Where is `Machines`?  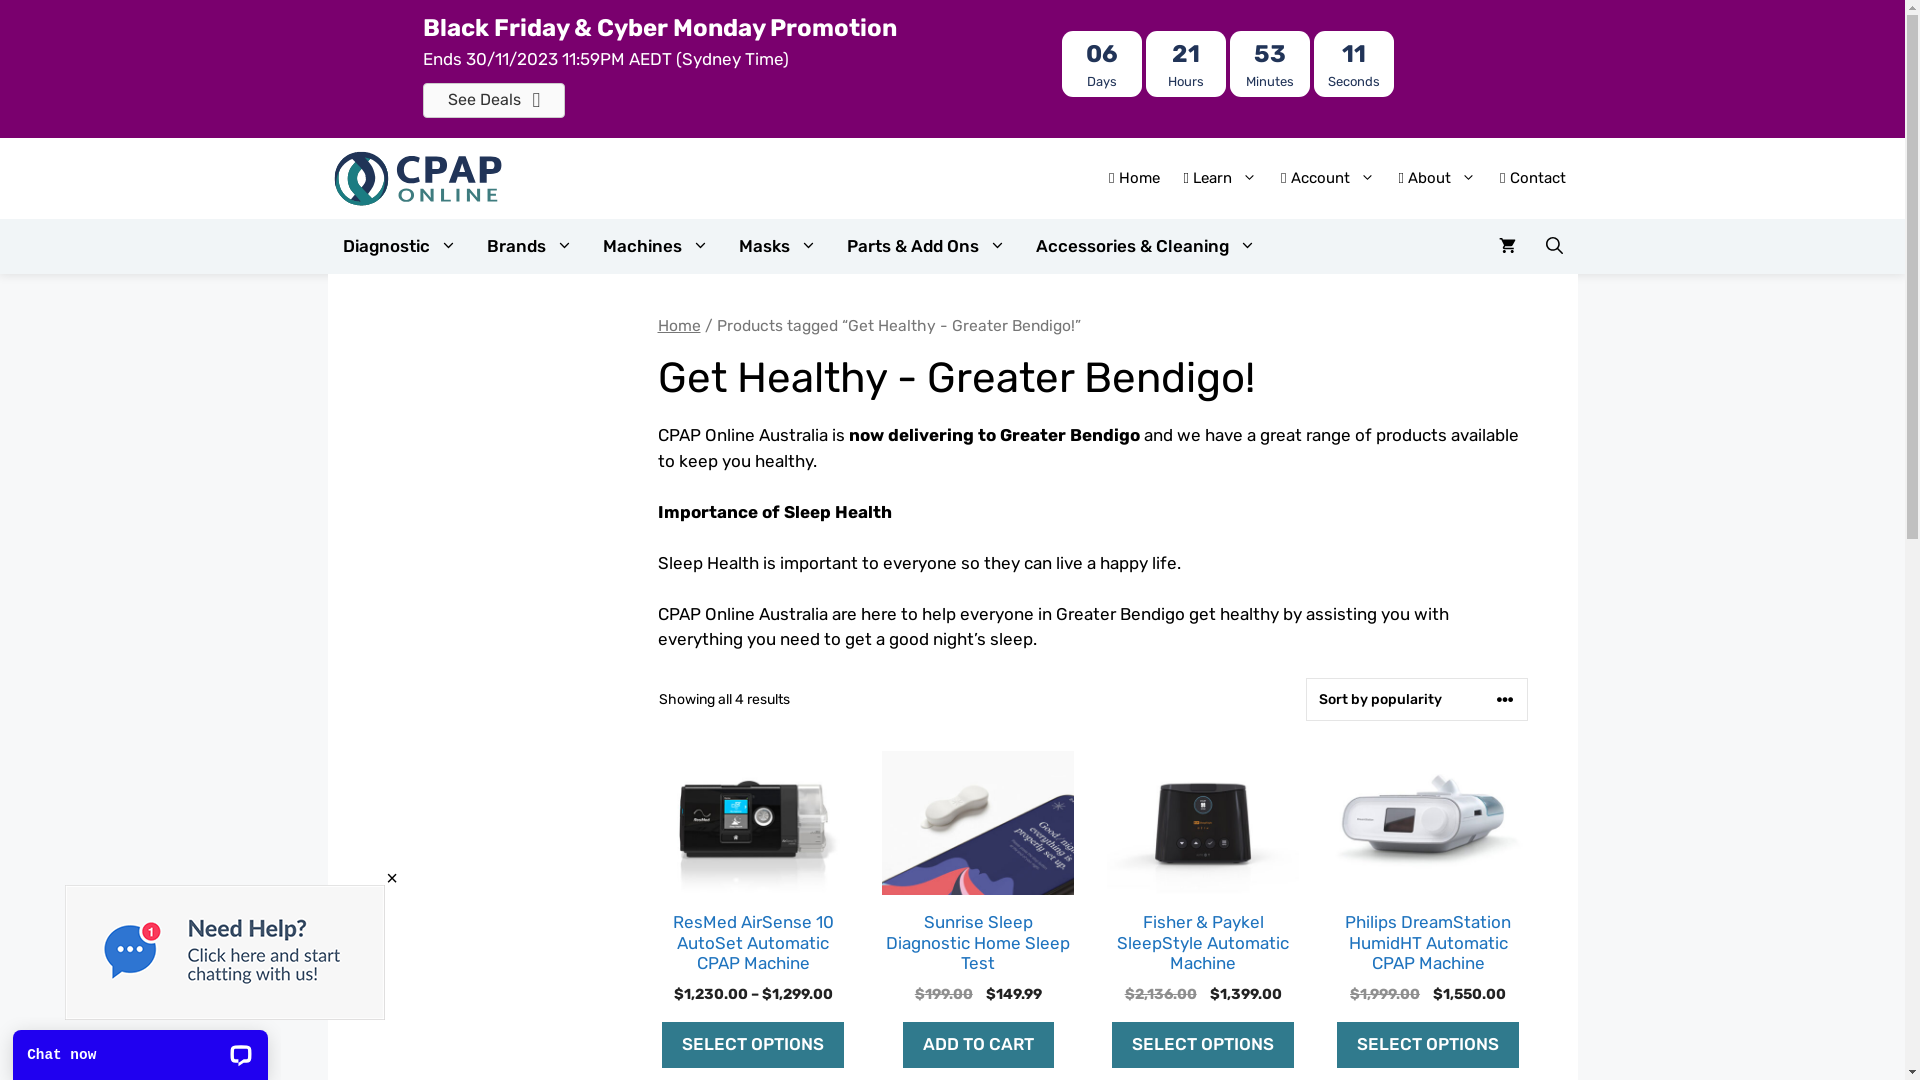 Machines is located at coordinates (656, 246).